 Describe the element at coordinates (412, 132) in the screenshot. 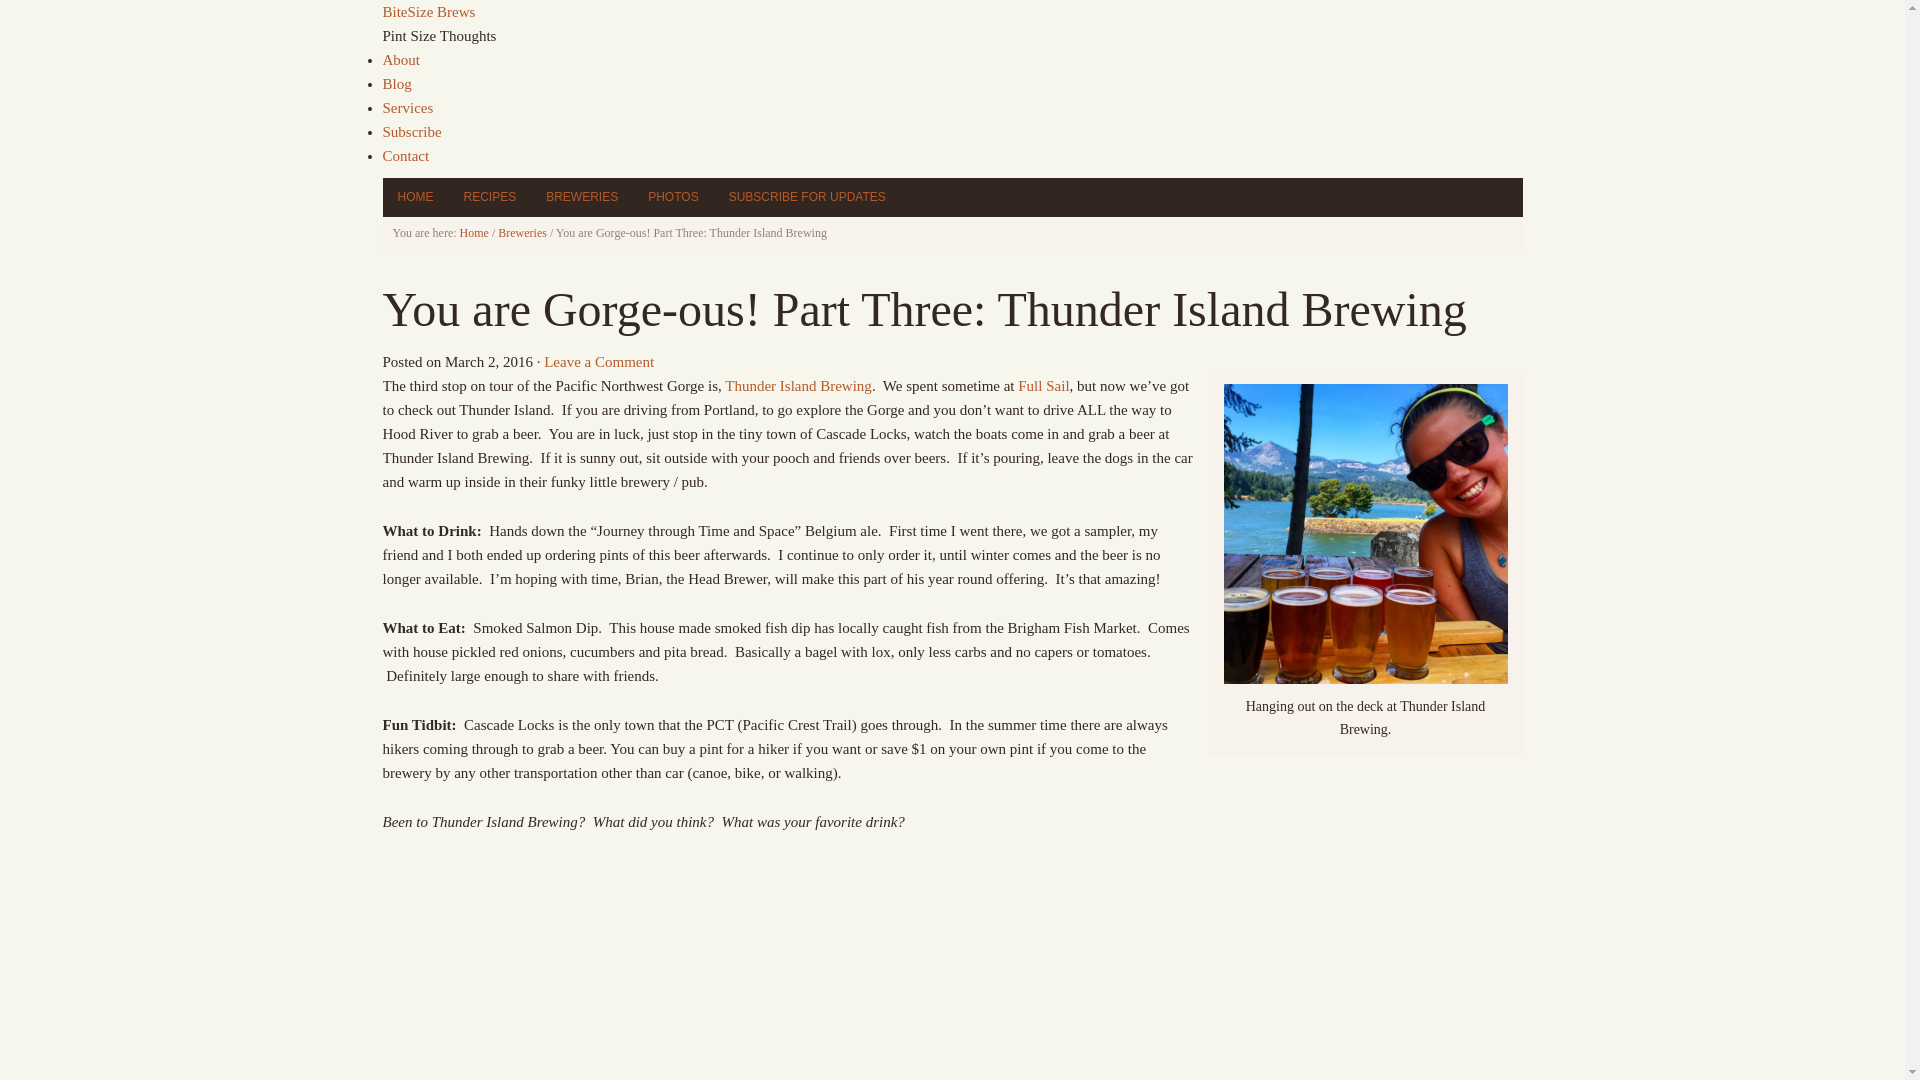

I see `Subscribe` at that location.